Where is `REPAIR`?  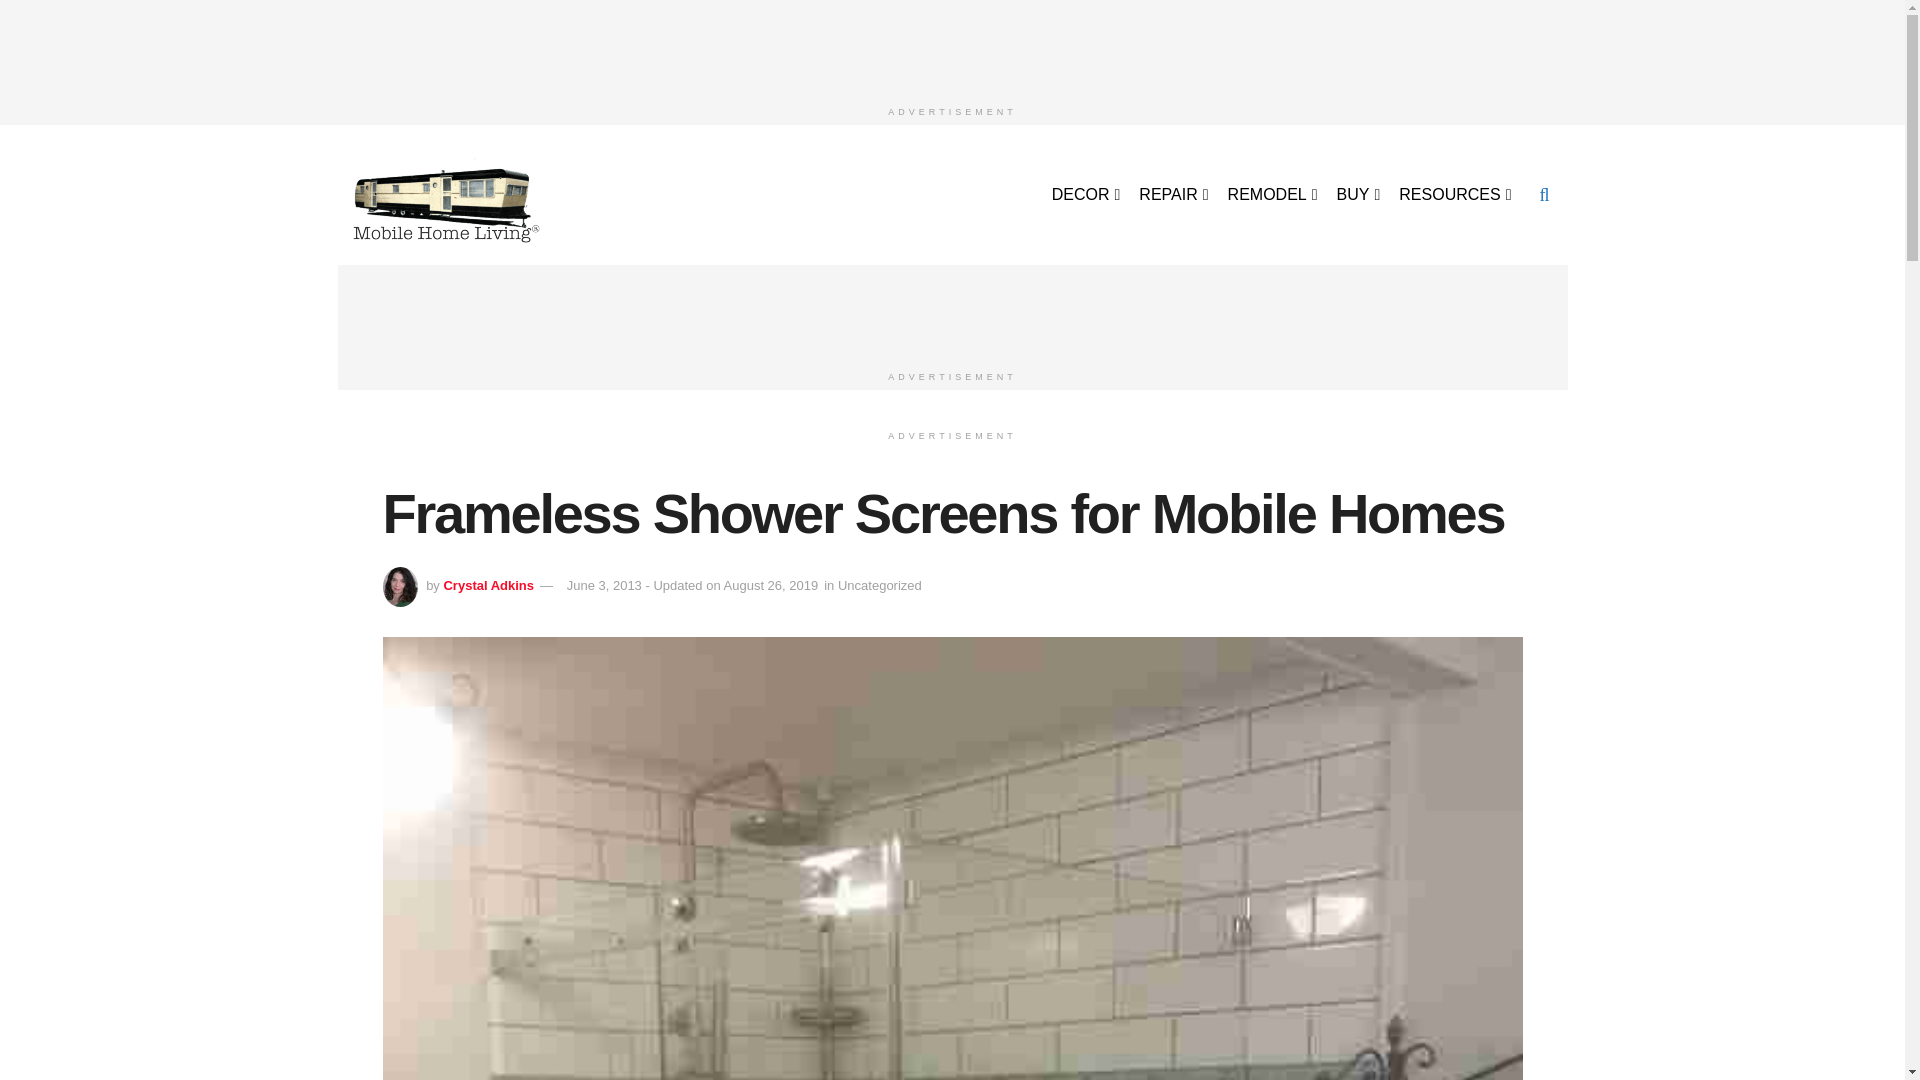 REPAIR is located at coordinates (1172, 194).